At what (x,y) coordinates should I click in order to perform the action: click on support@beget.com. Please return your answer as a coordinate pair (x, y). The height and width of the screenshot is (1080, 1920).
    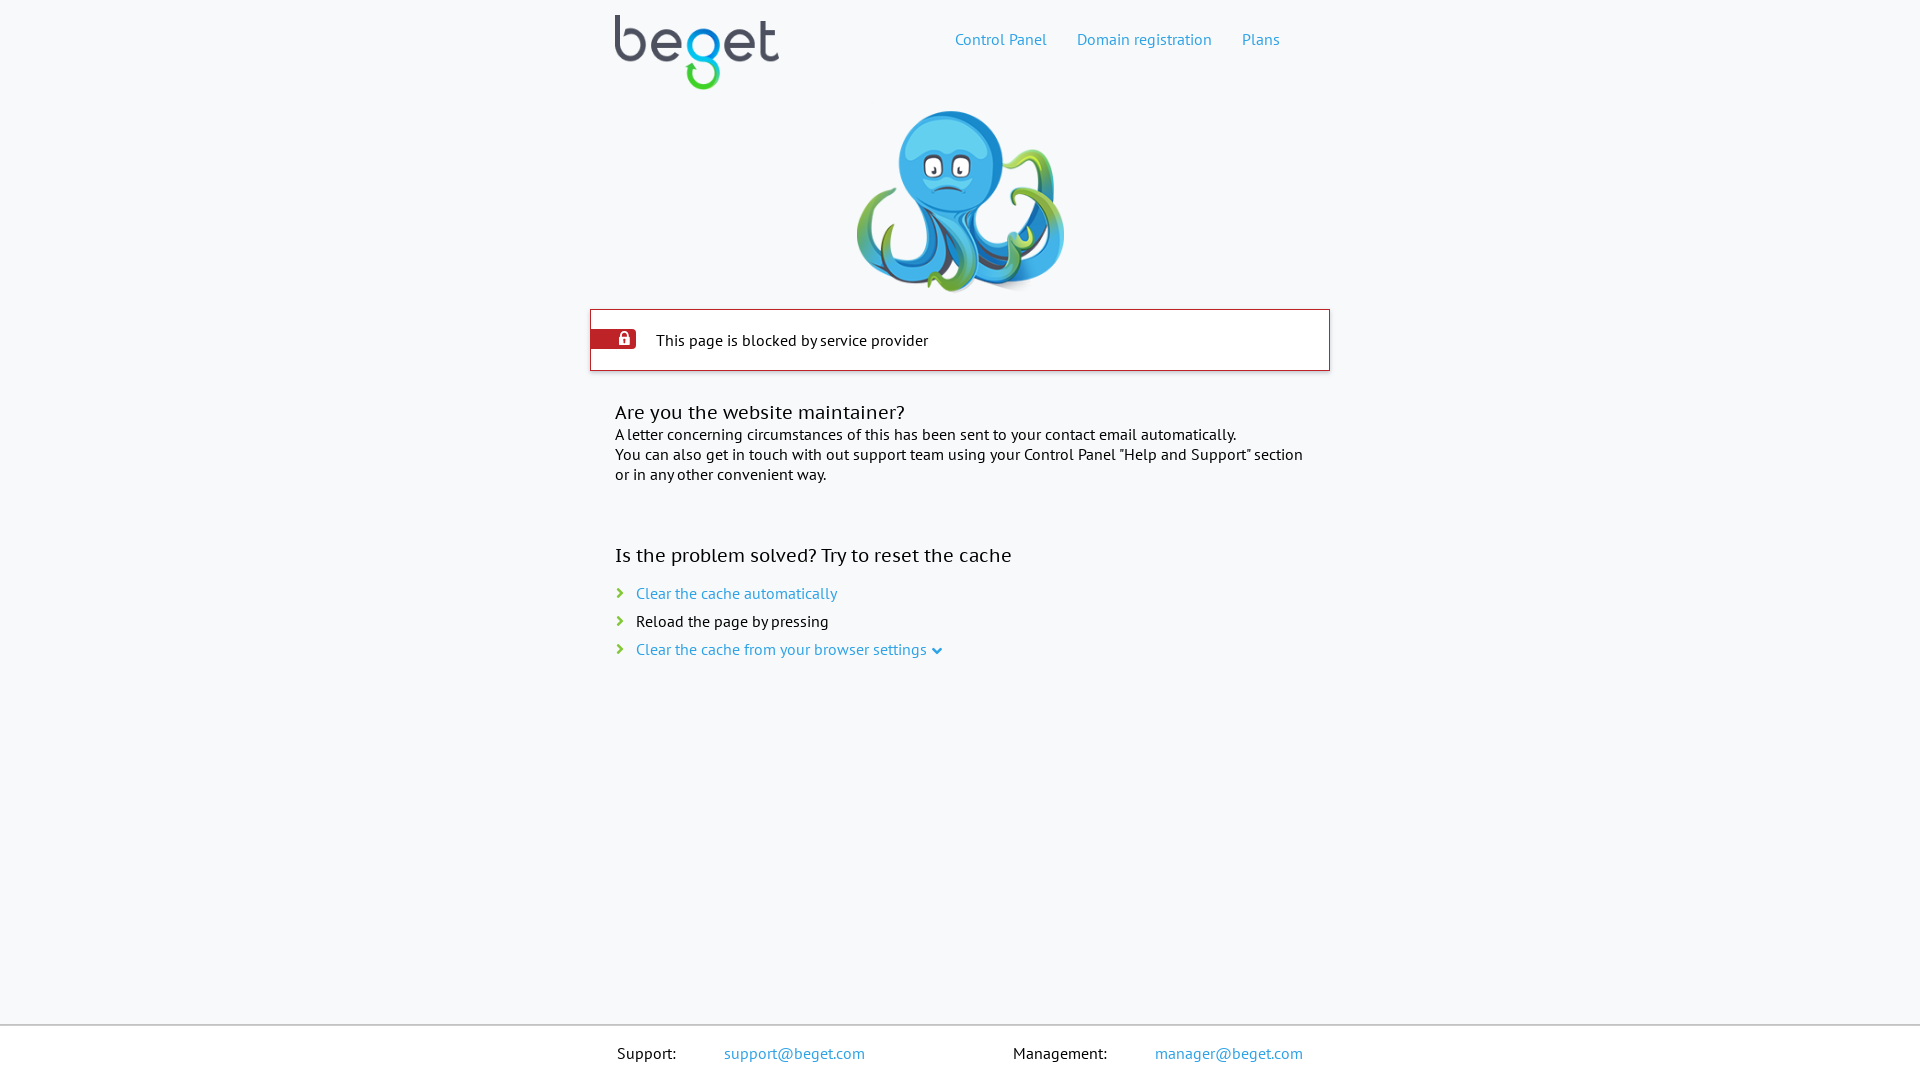
    Looking at the image, I should click on (794, 1053).